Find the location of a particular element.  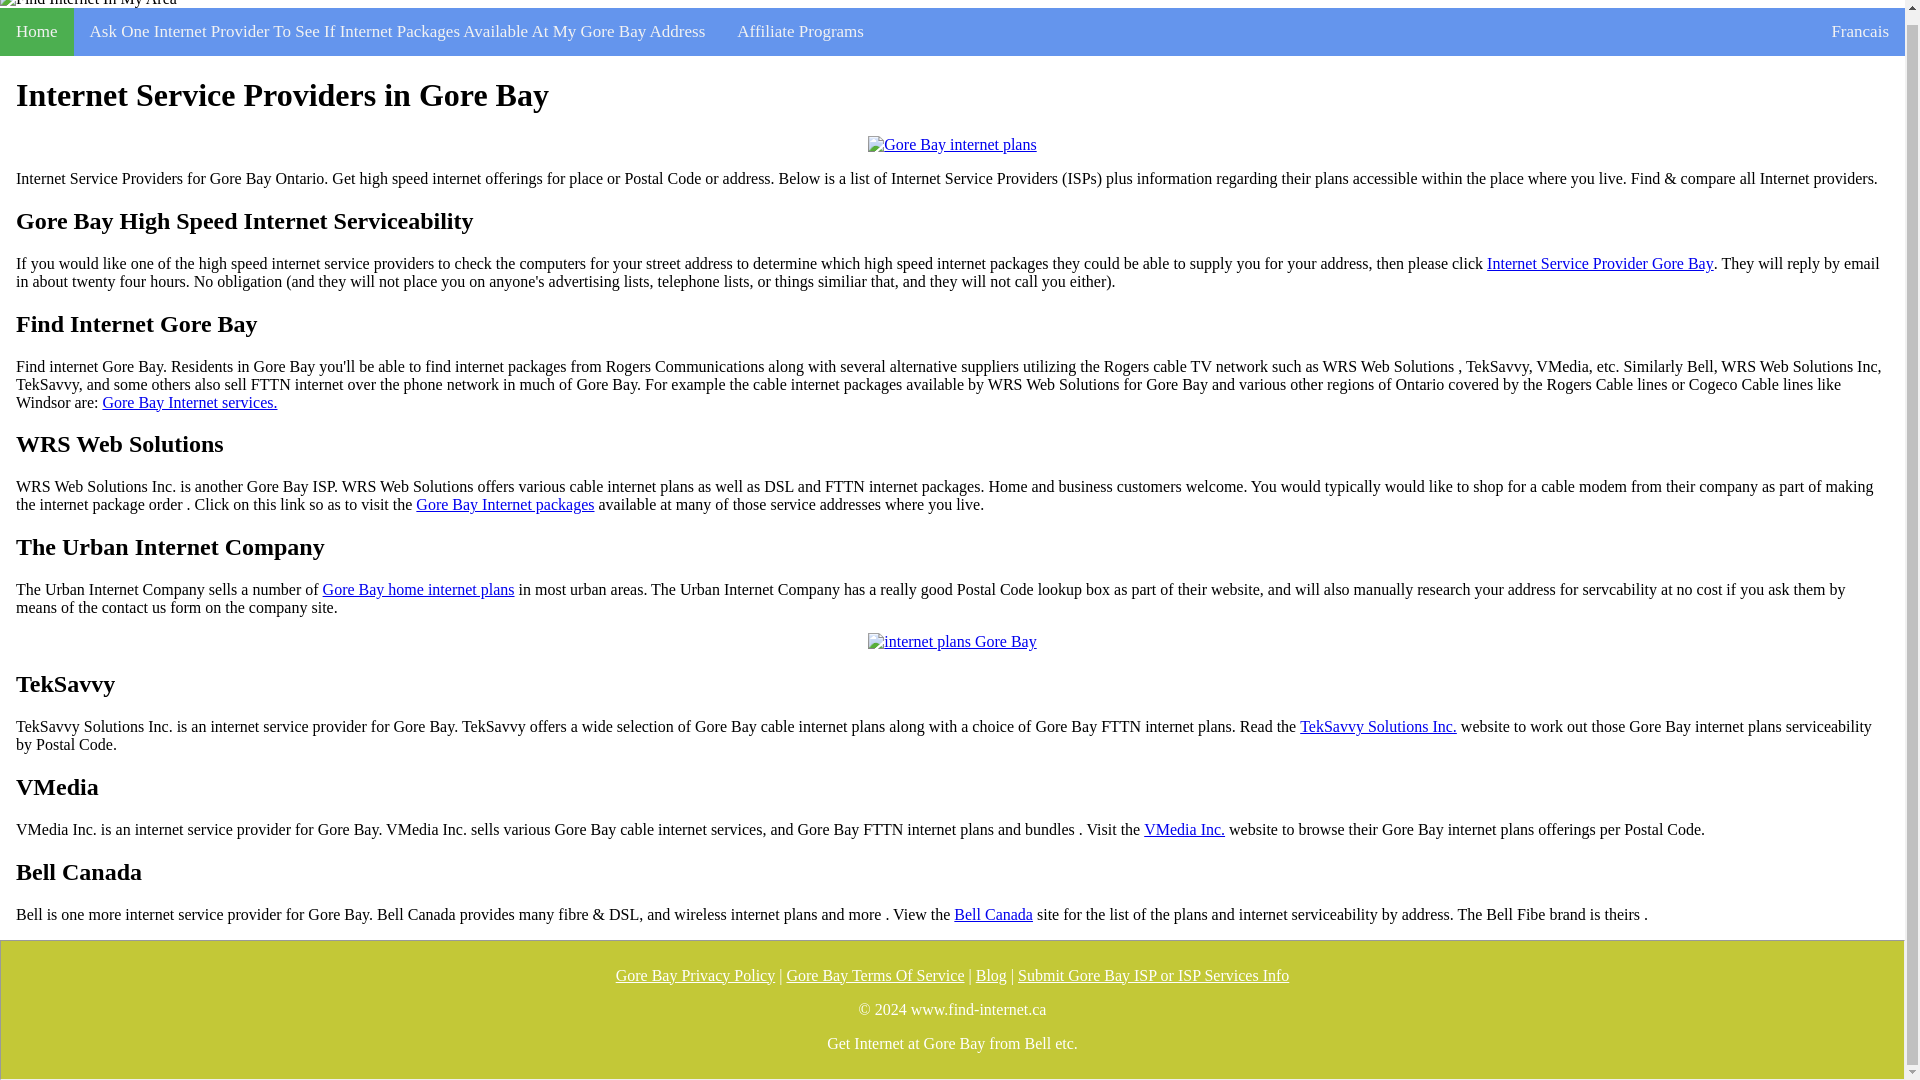

TekSavvy Solutions Inc. is located at coordinates (1378, 726).